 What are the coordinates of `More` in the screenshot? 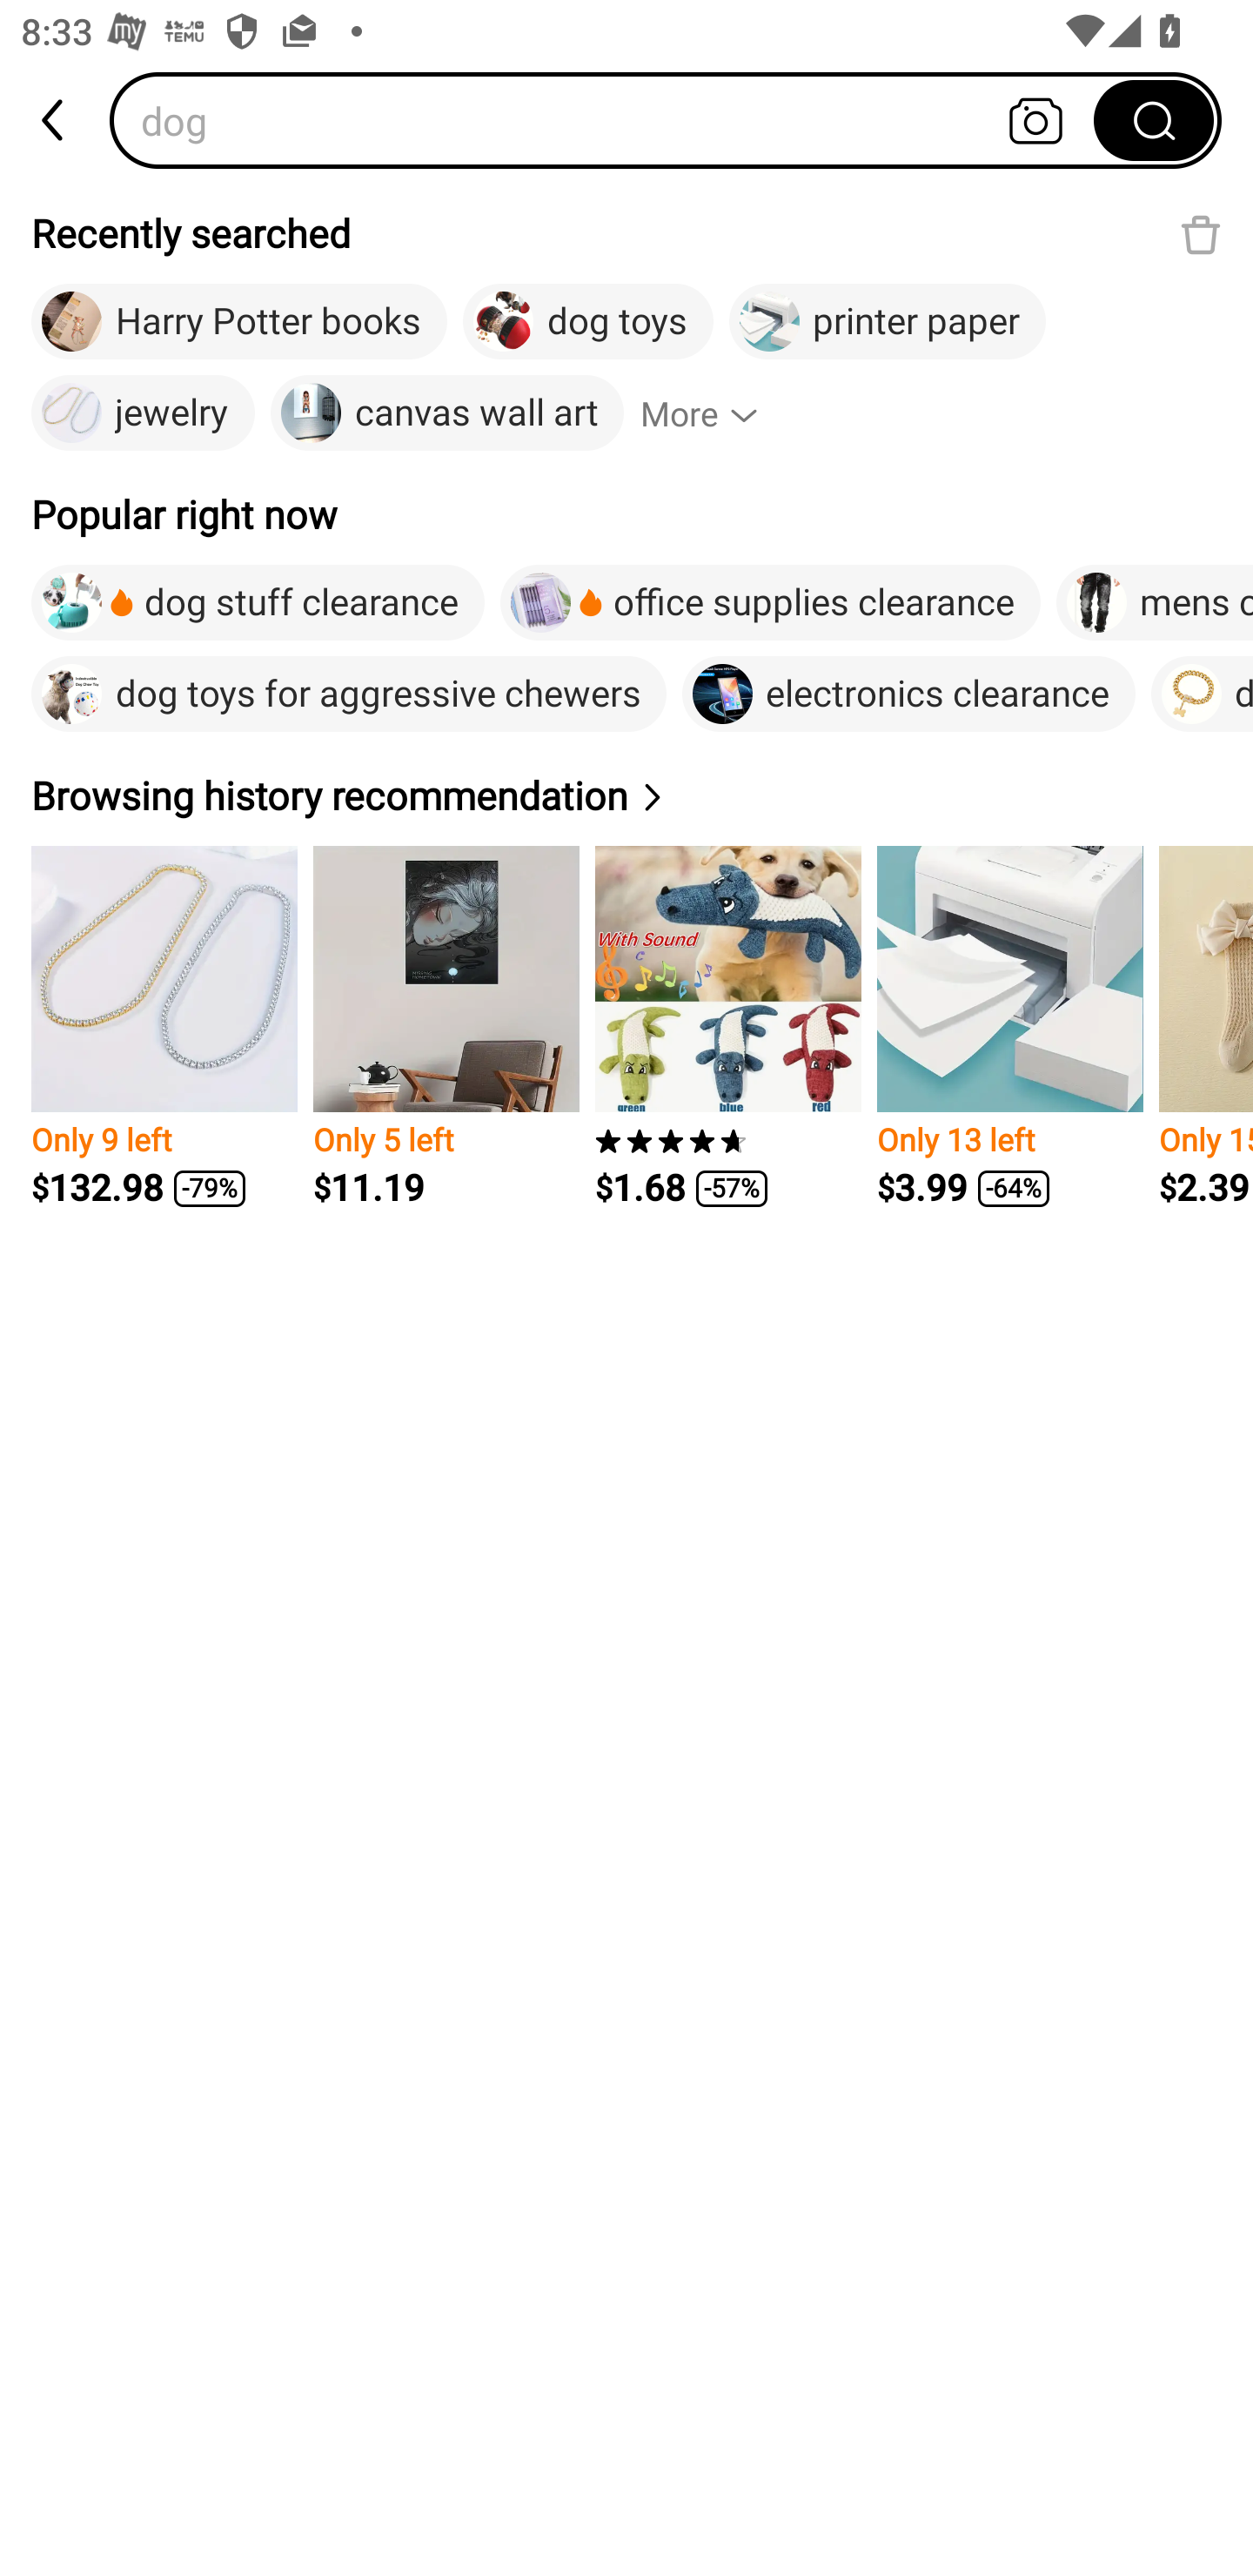 It's located at (712, 413).